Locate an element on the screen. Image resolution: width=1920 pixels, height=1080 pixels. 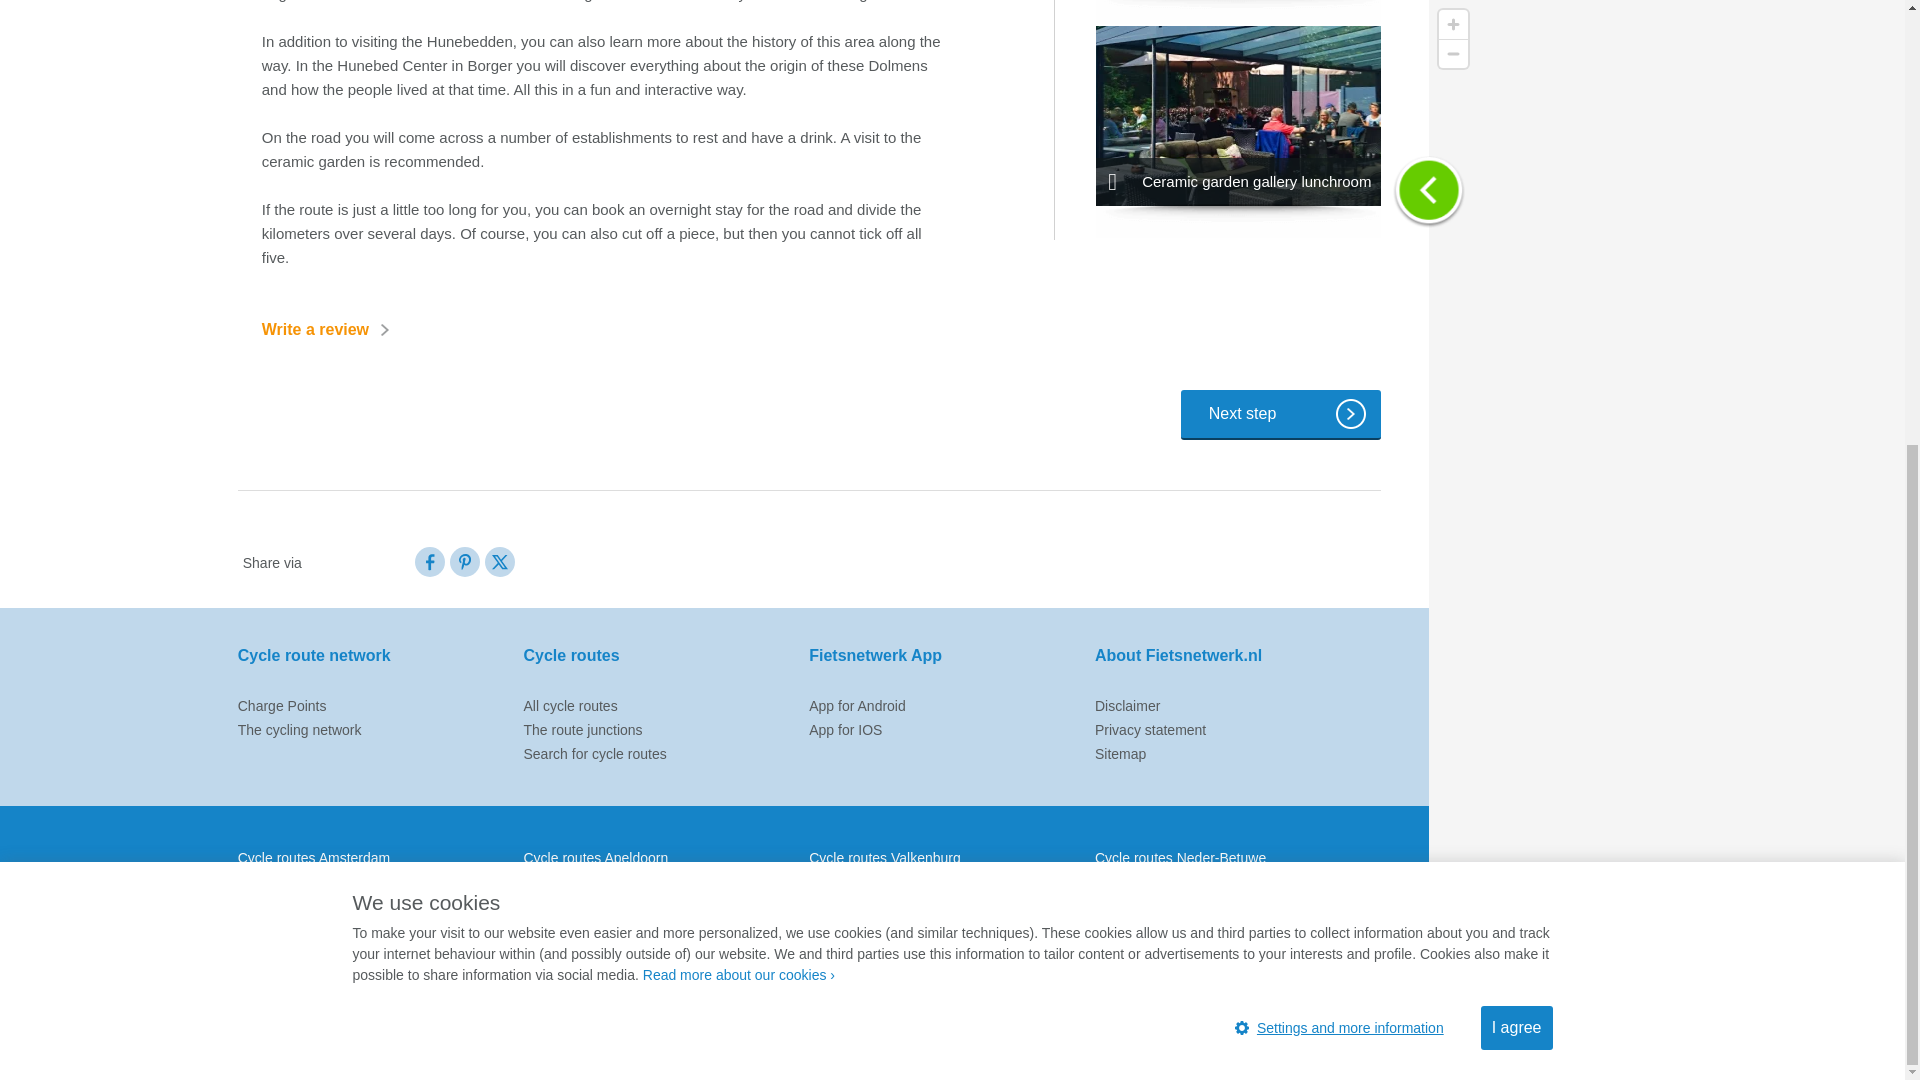
Facebook is located at coordinates (430, 571).